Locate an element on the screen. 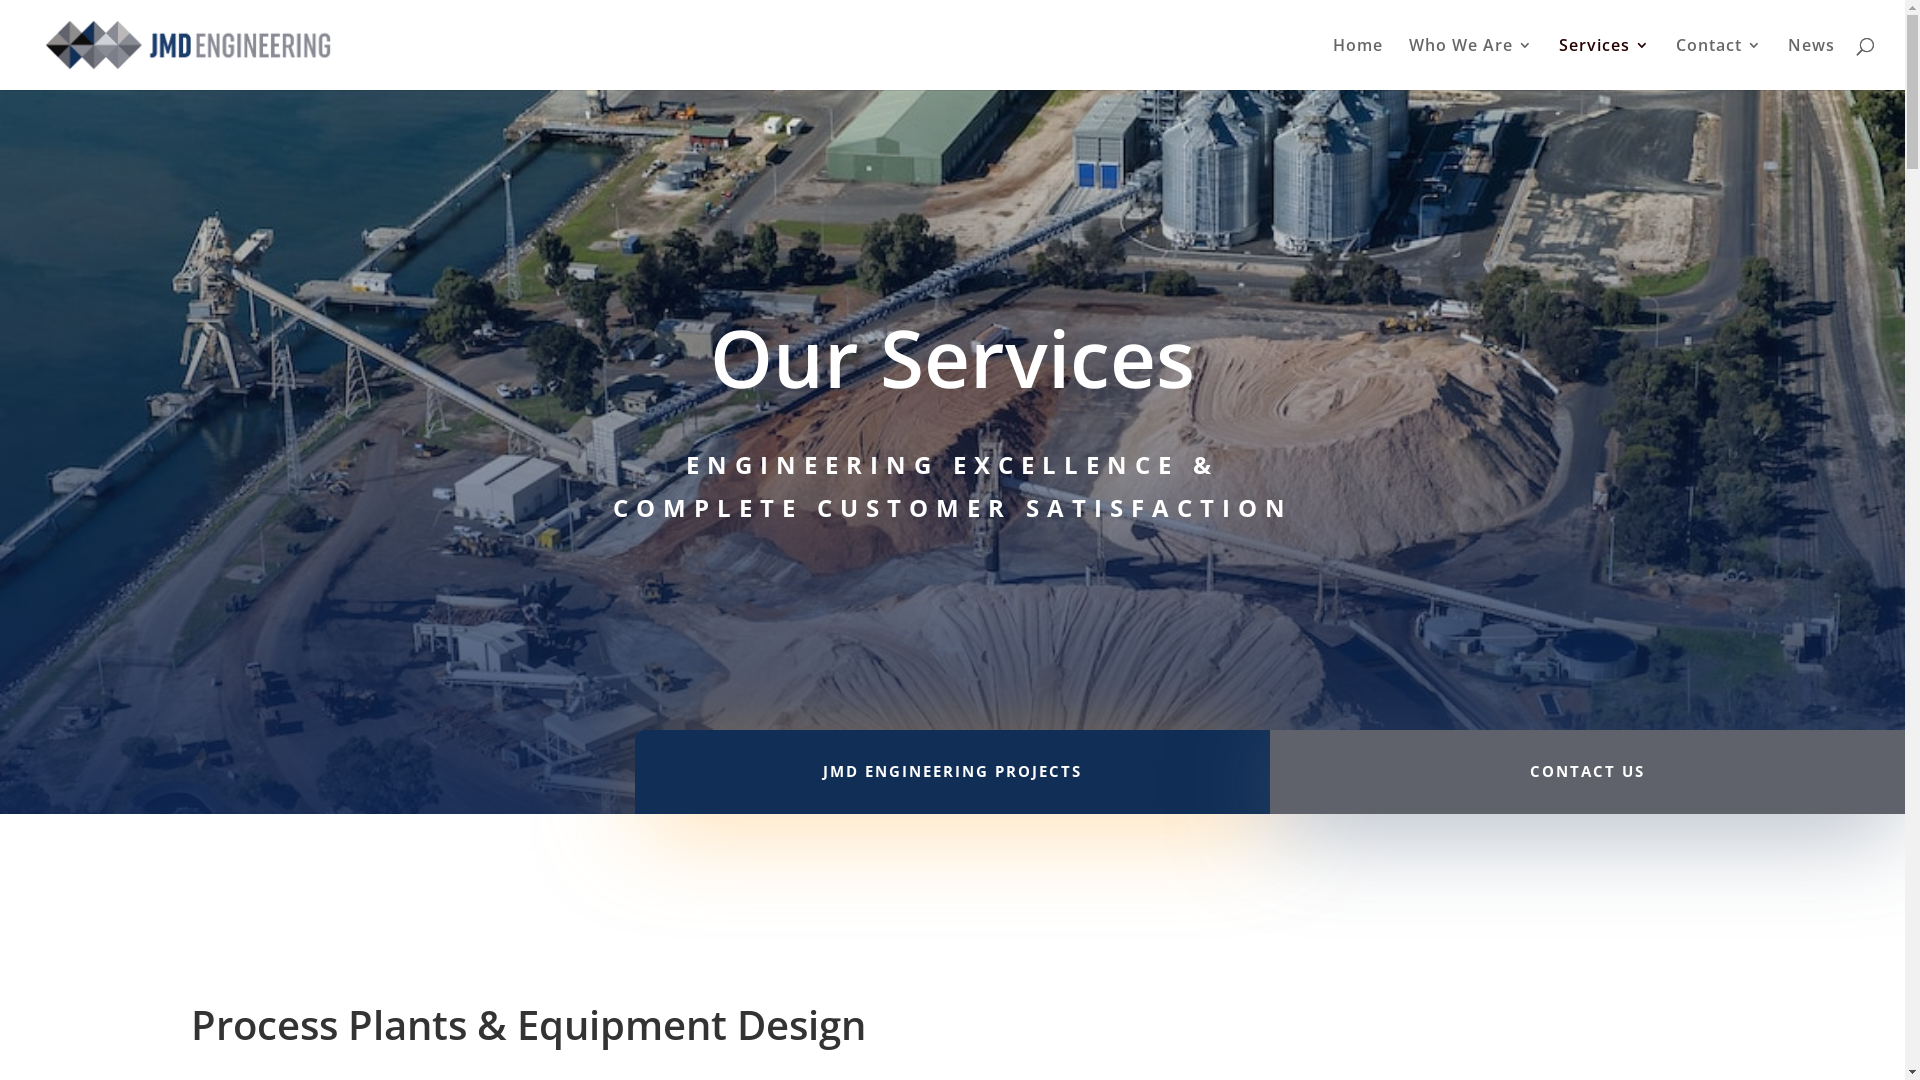  Who We Are is located at coordinates (1471, 64).